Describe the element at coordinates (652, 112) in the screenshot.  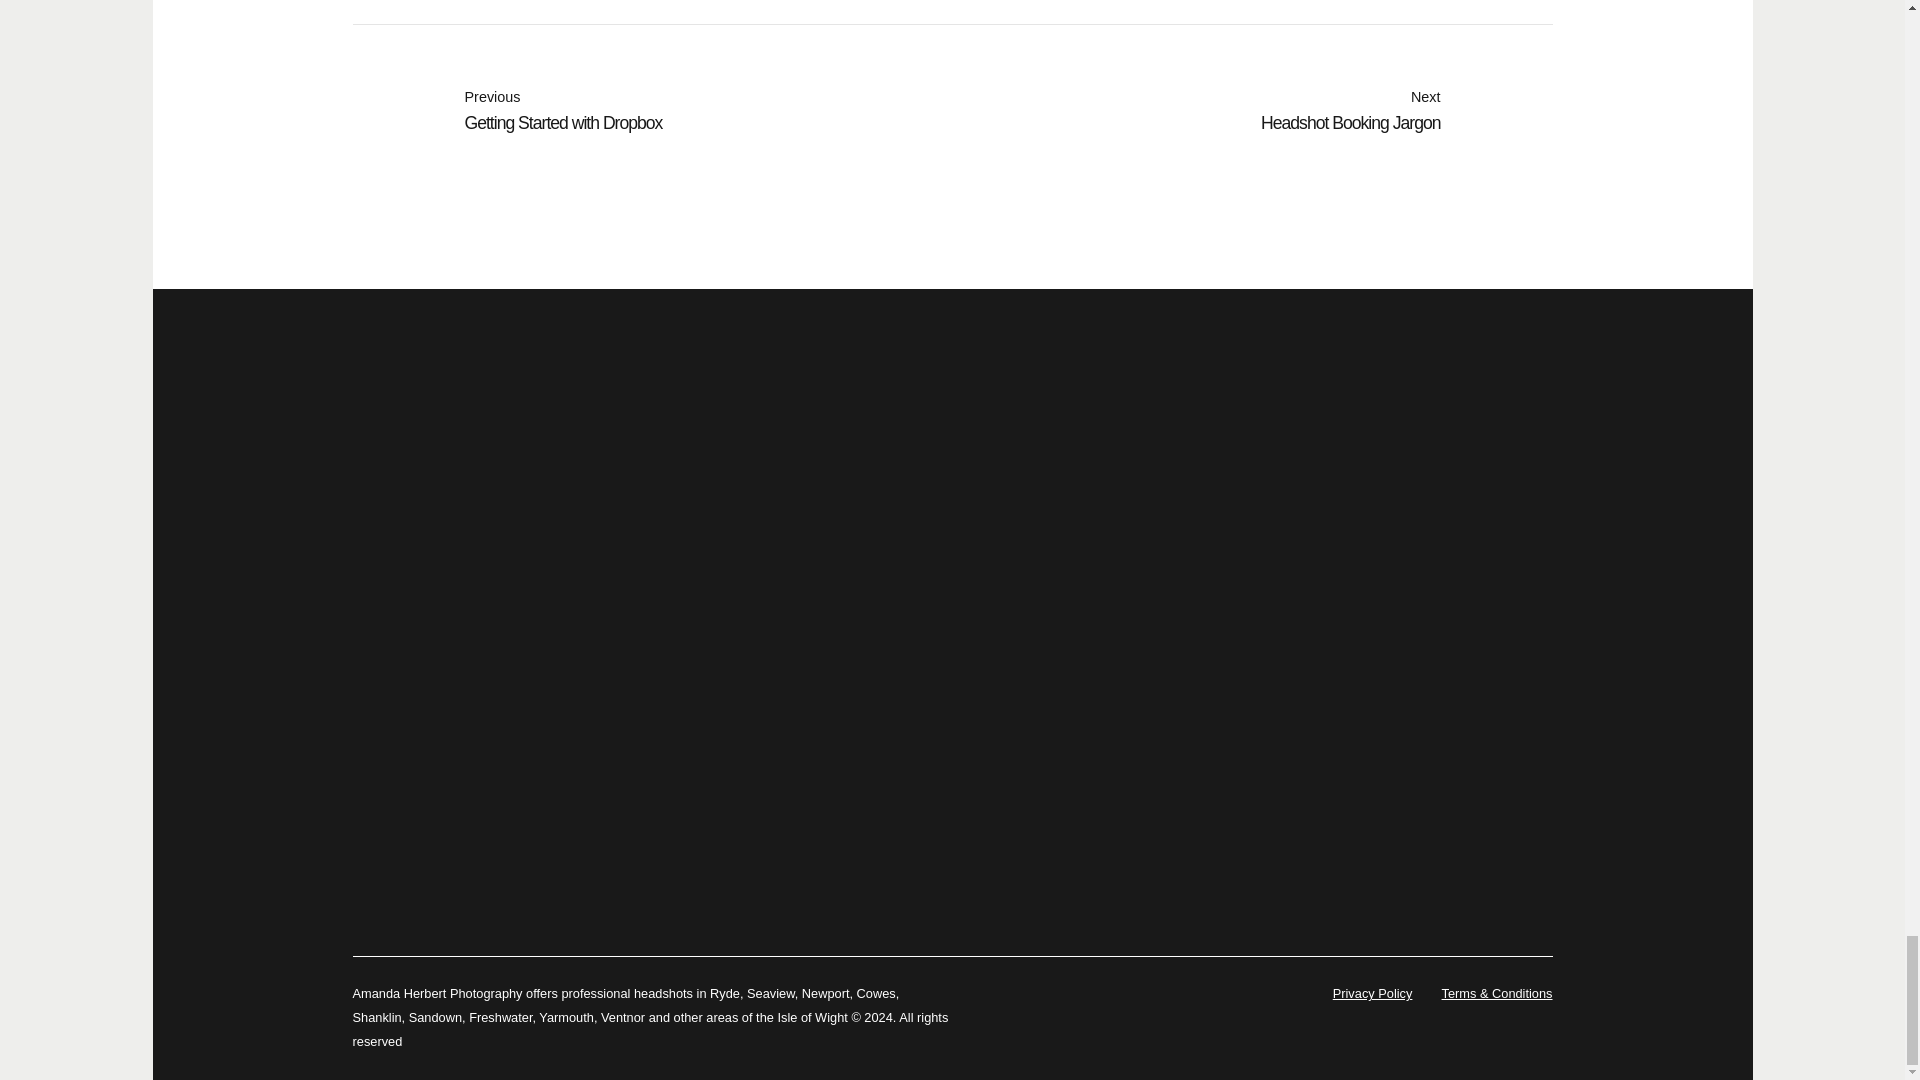
I see `Sign up` at that location.